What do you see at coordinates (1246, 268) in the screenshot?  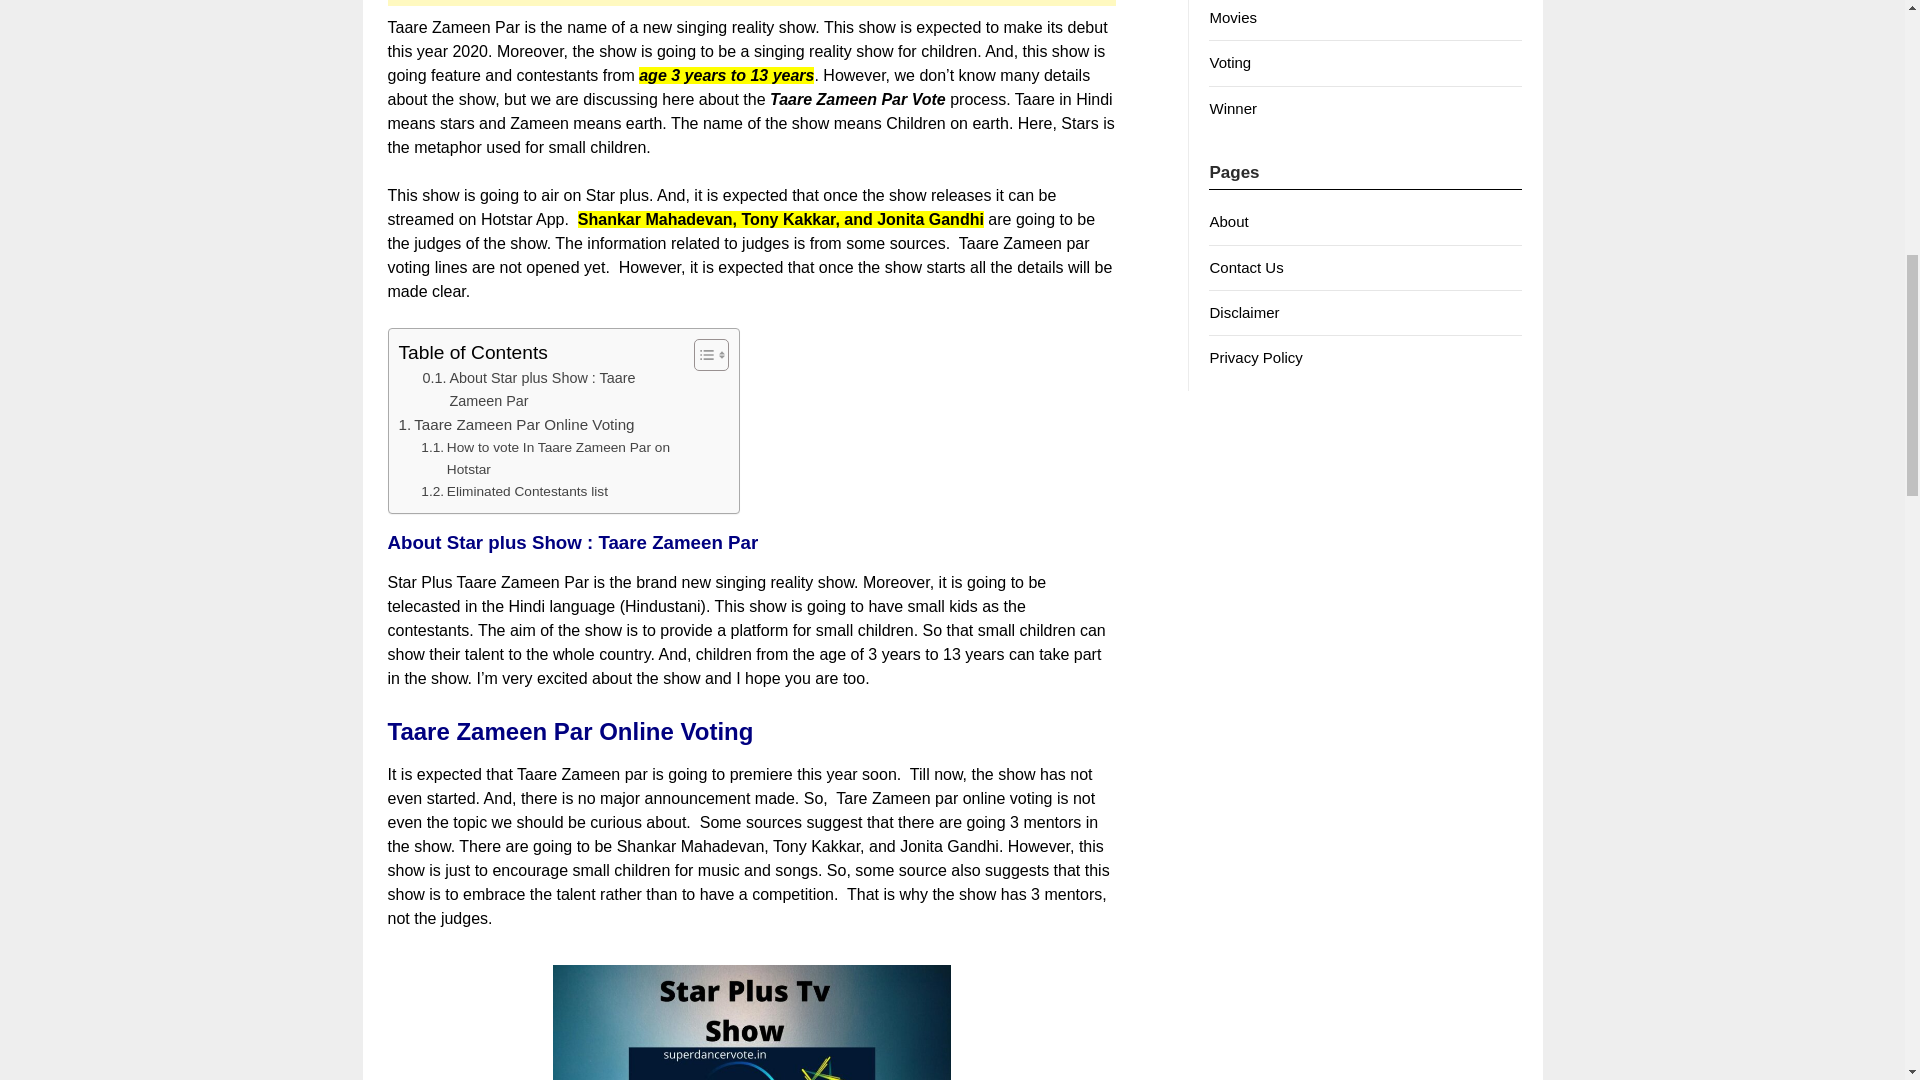 I see `Contact Us` at bounding box center [1246, 268].